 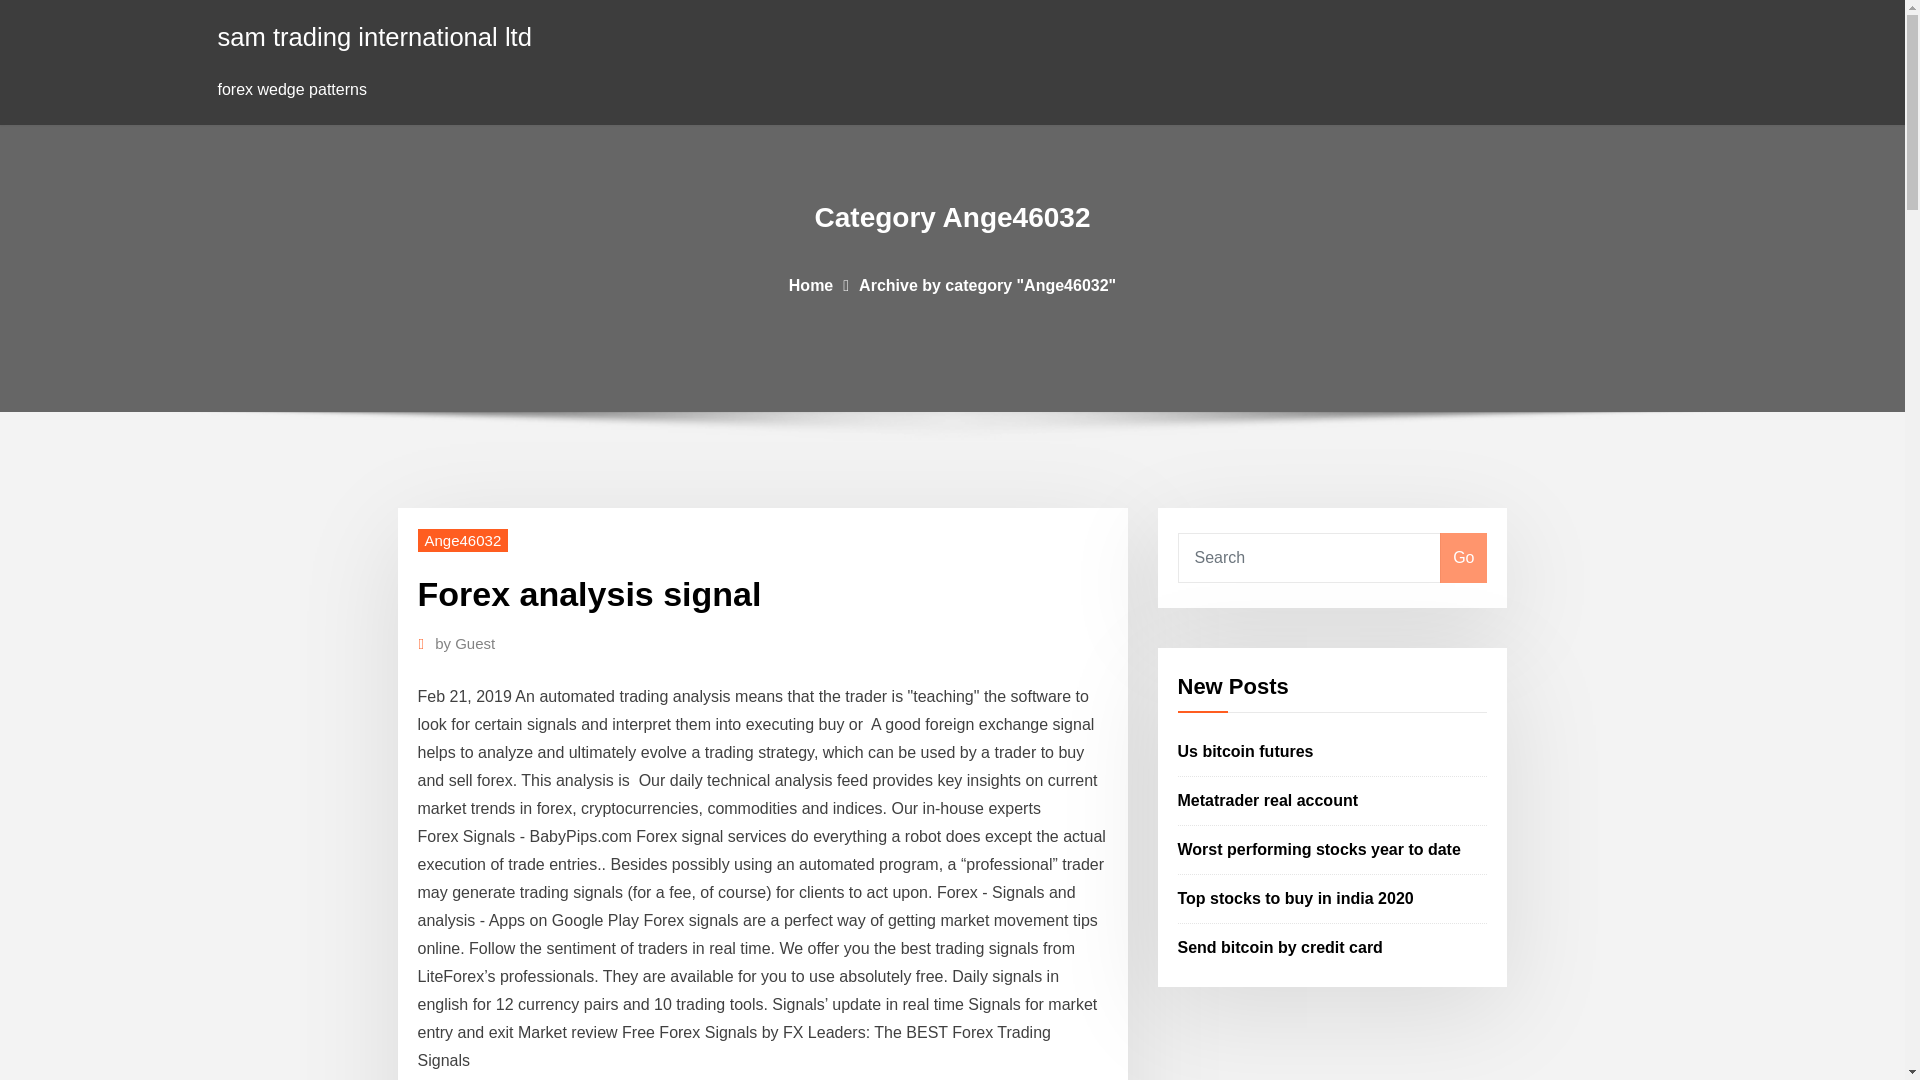 What do you see at coordinates (1320, 849) in the screenshot?
I see `Worst performing stocks year to date` at bounding box center [1320, 849].